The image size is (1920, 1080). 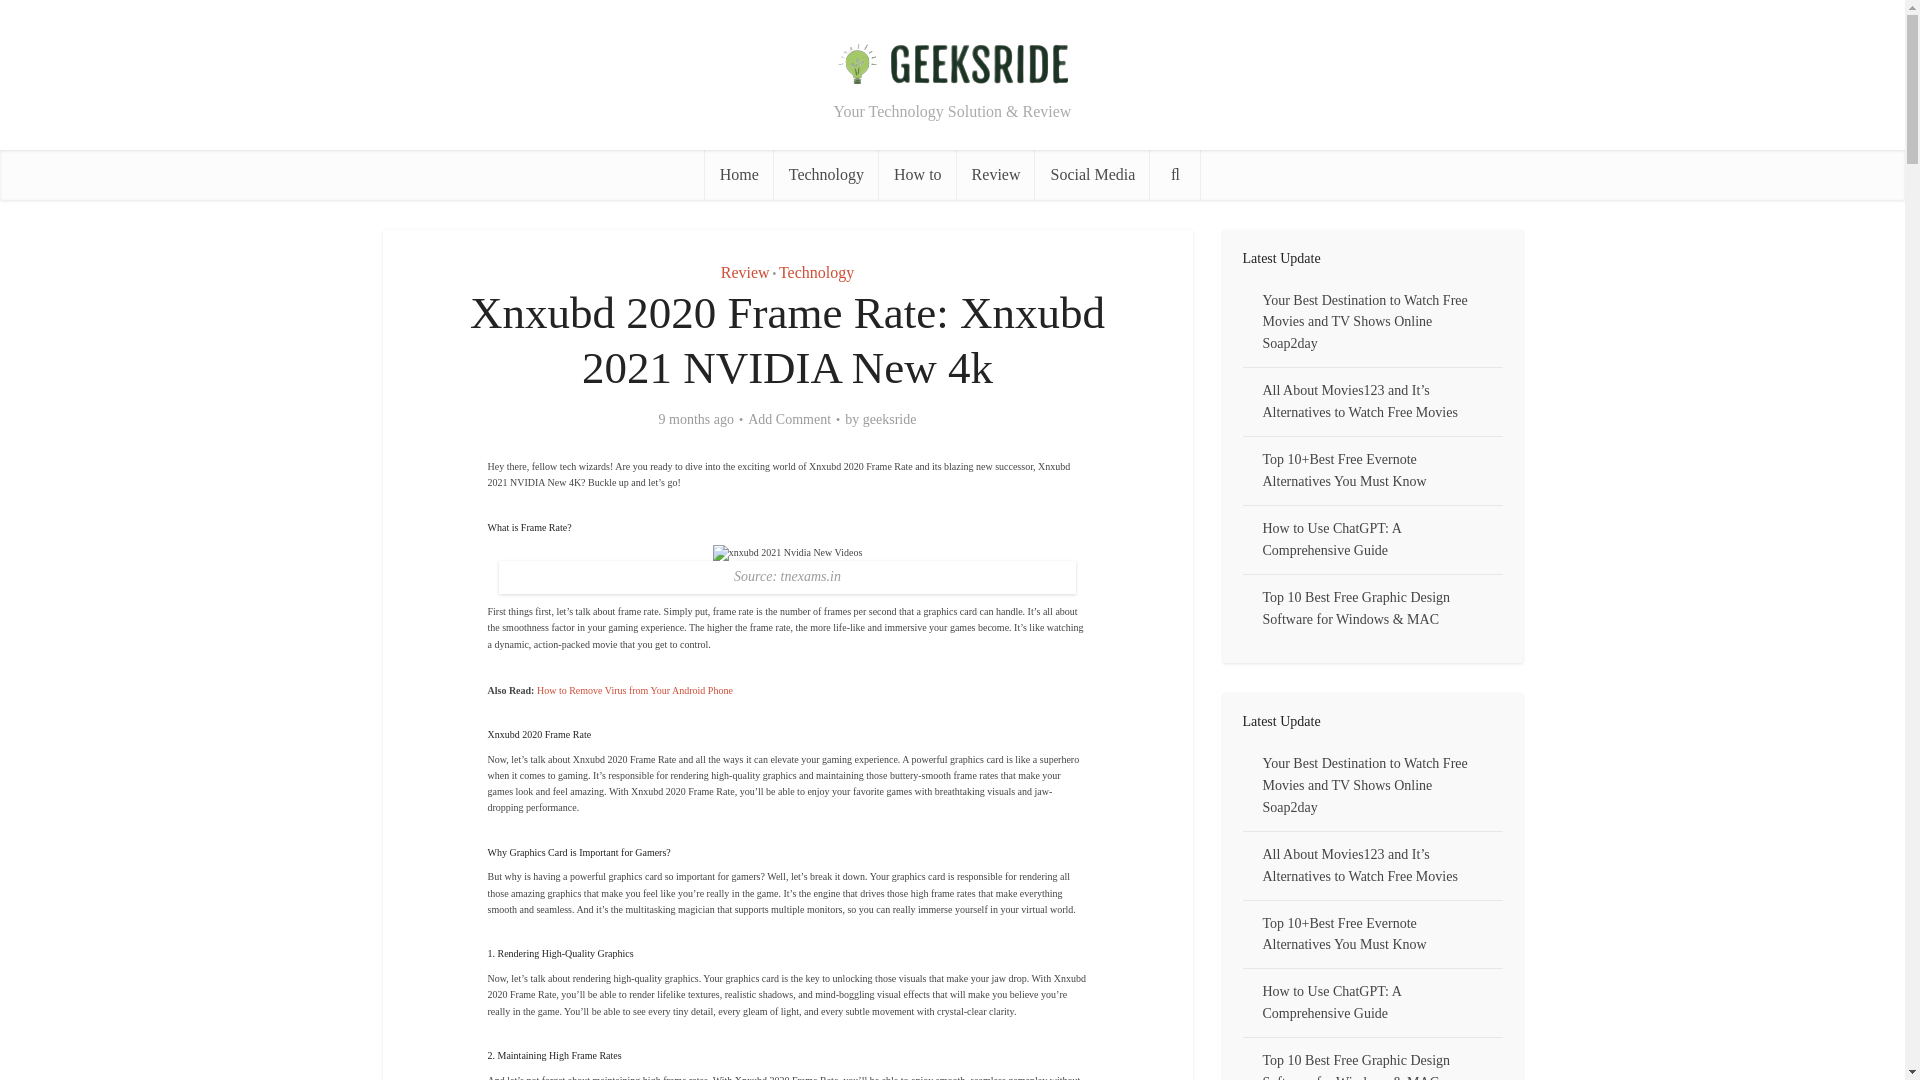 I want to click on How to Remove Virus from Your Android Phone, so click(x=635, y=690).